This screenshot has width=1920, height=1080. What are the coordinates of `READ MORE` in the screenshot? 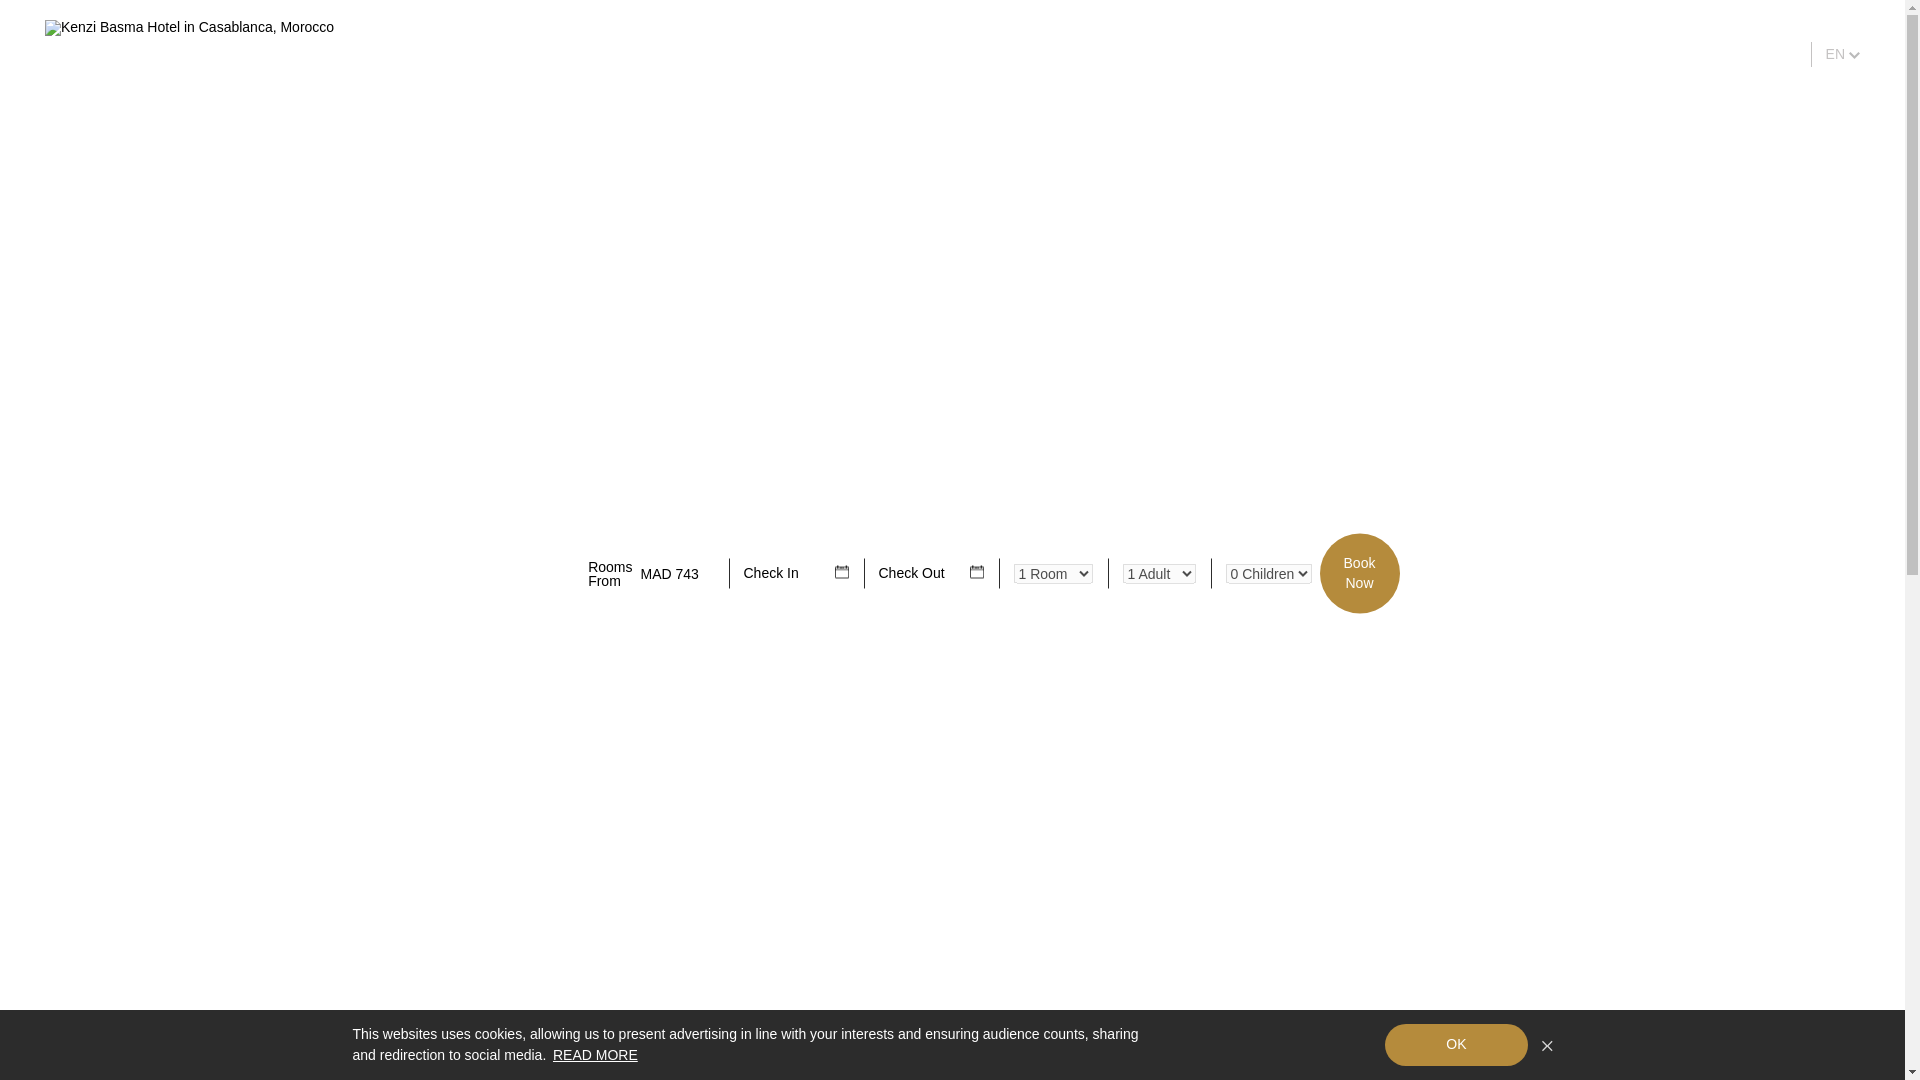 It's located at (1842, 54).